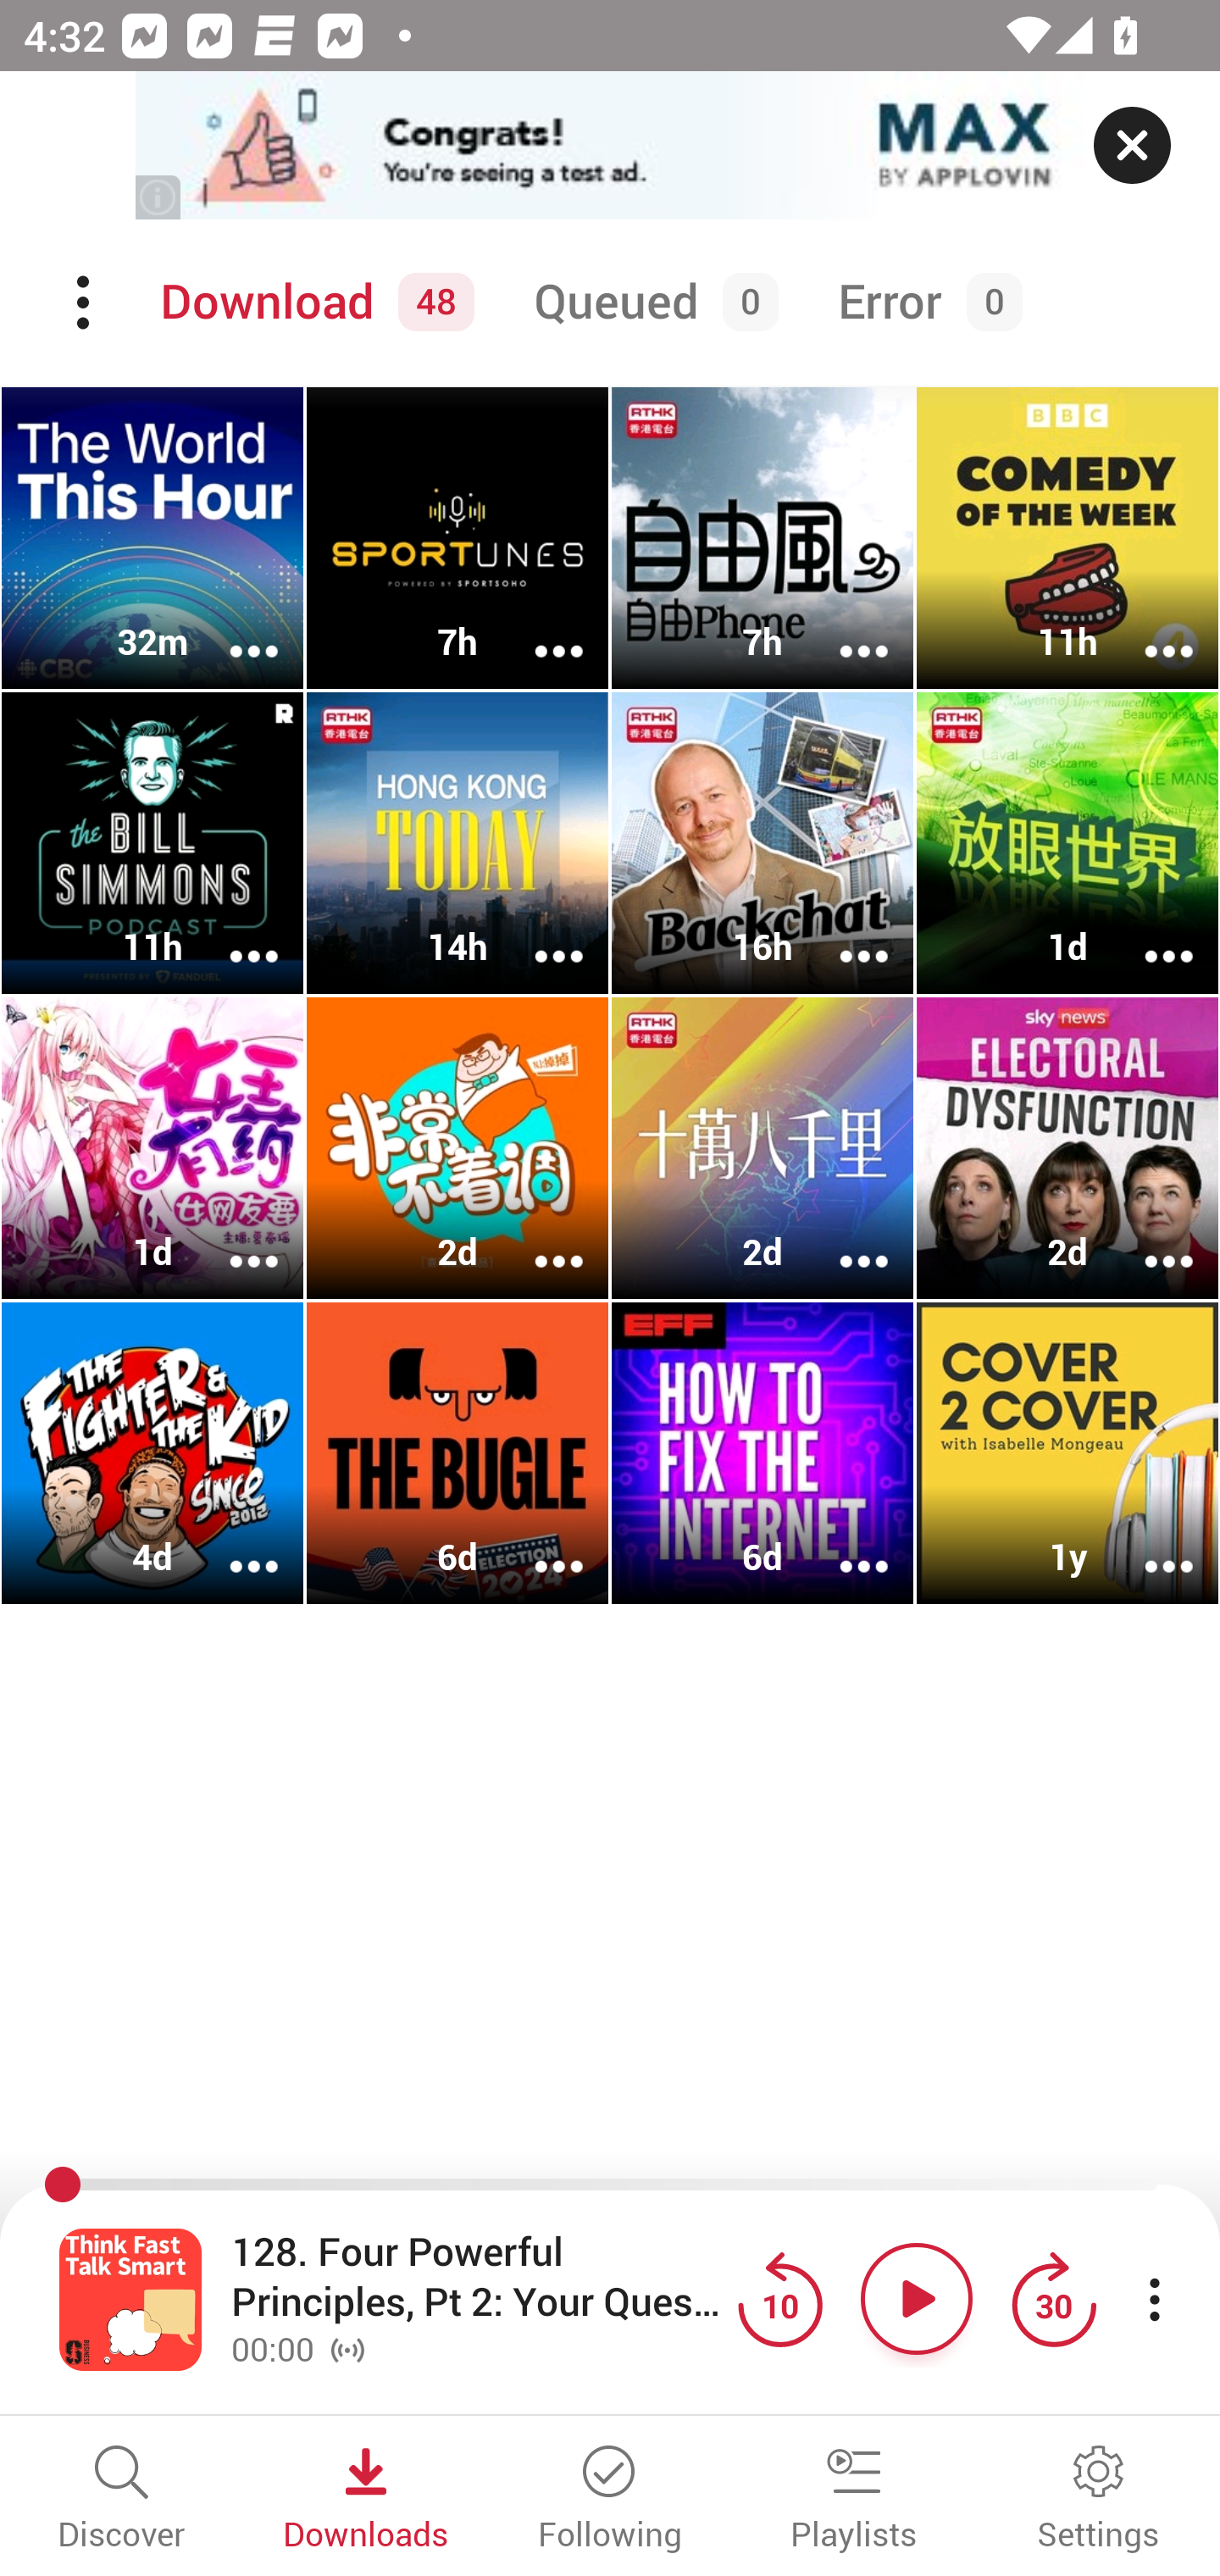 The image size is (1220, 2576). What do you see at coordinates (762, 1149) in the screenshot?
I see `十萬八千里 2d More options More options` at bounding box center [762, 1149].